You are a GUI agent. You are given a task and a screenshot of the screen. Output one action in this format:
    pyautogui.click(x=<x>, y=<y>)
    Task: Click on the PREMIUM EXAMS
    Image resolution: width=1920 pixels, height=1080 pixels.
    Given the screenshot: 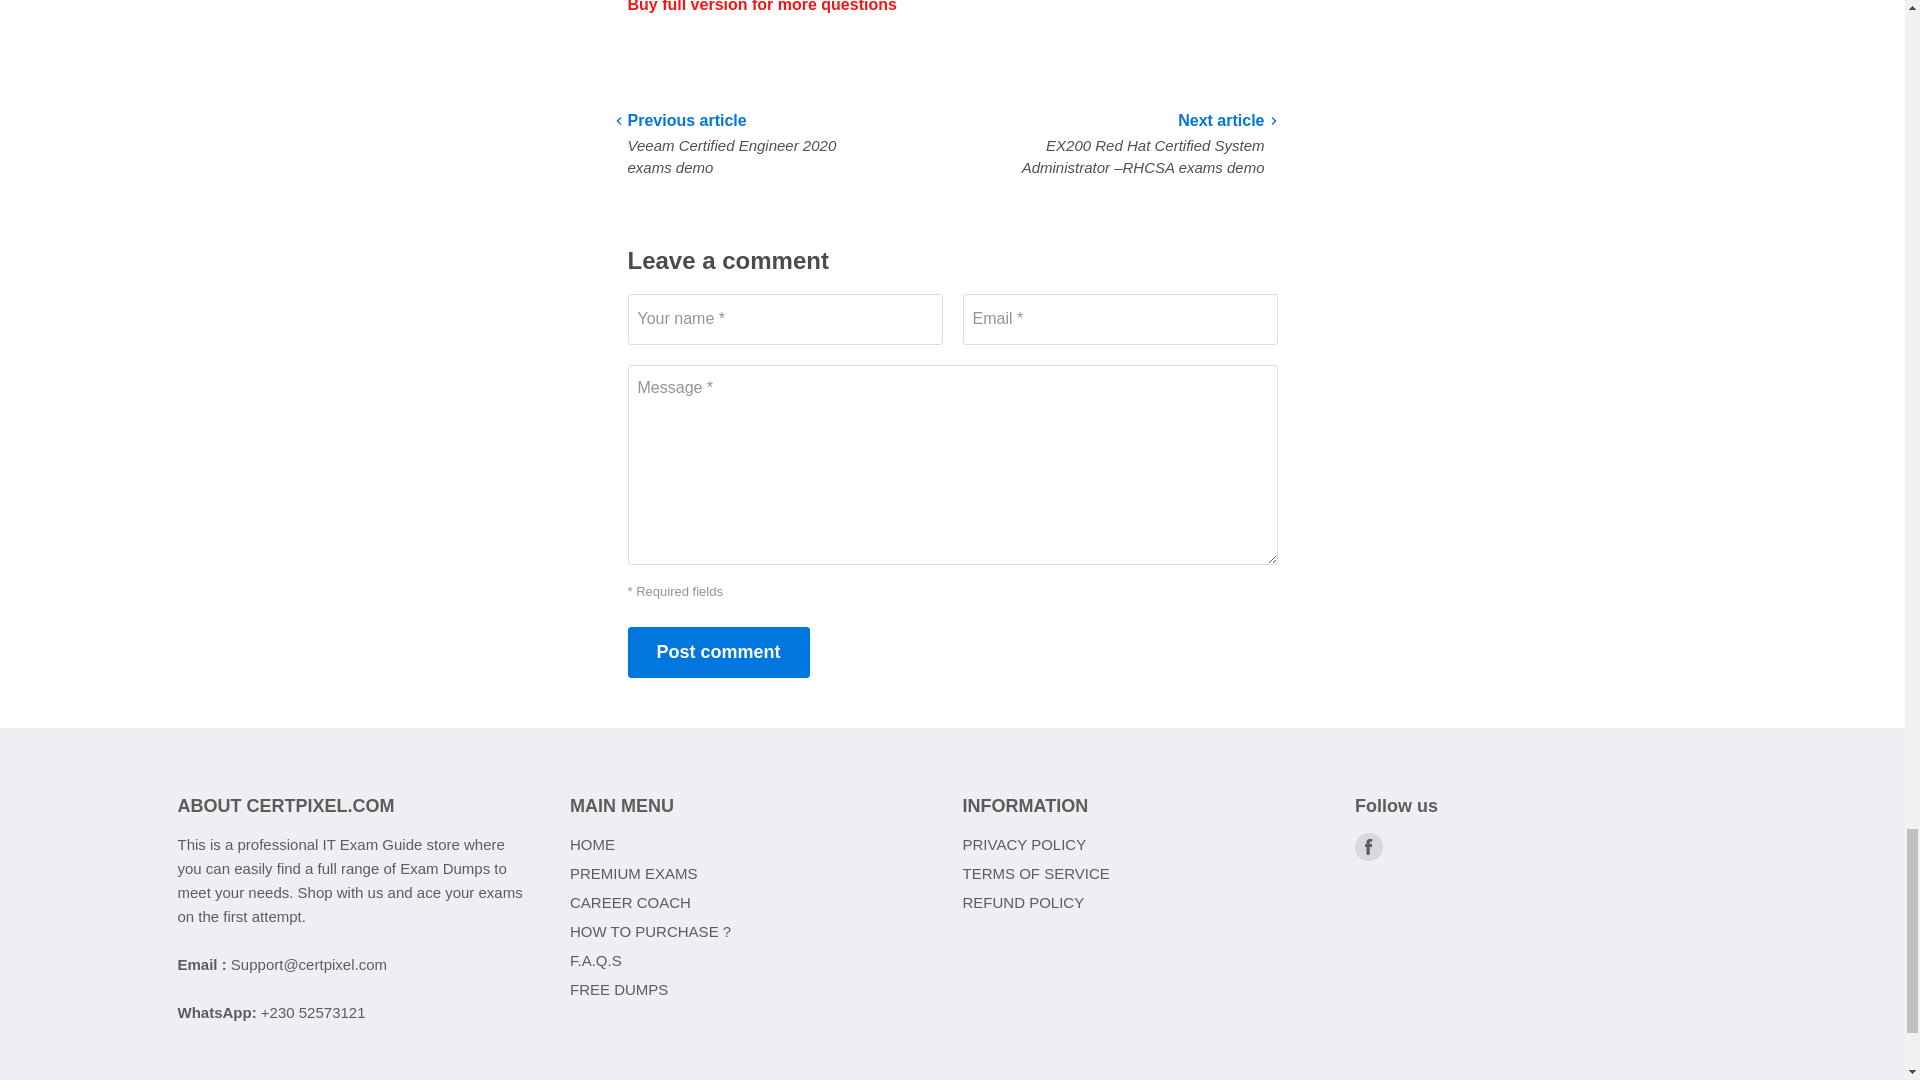 What is the action you would take?
    pyautogui.click(x=634, y=874)
    